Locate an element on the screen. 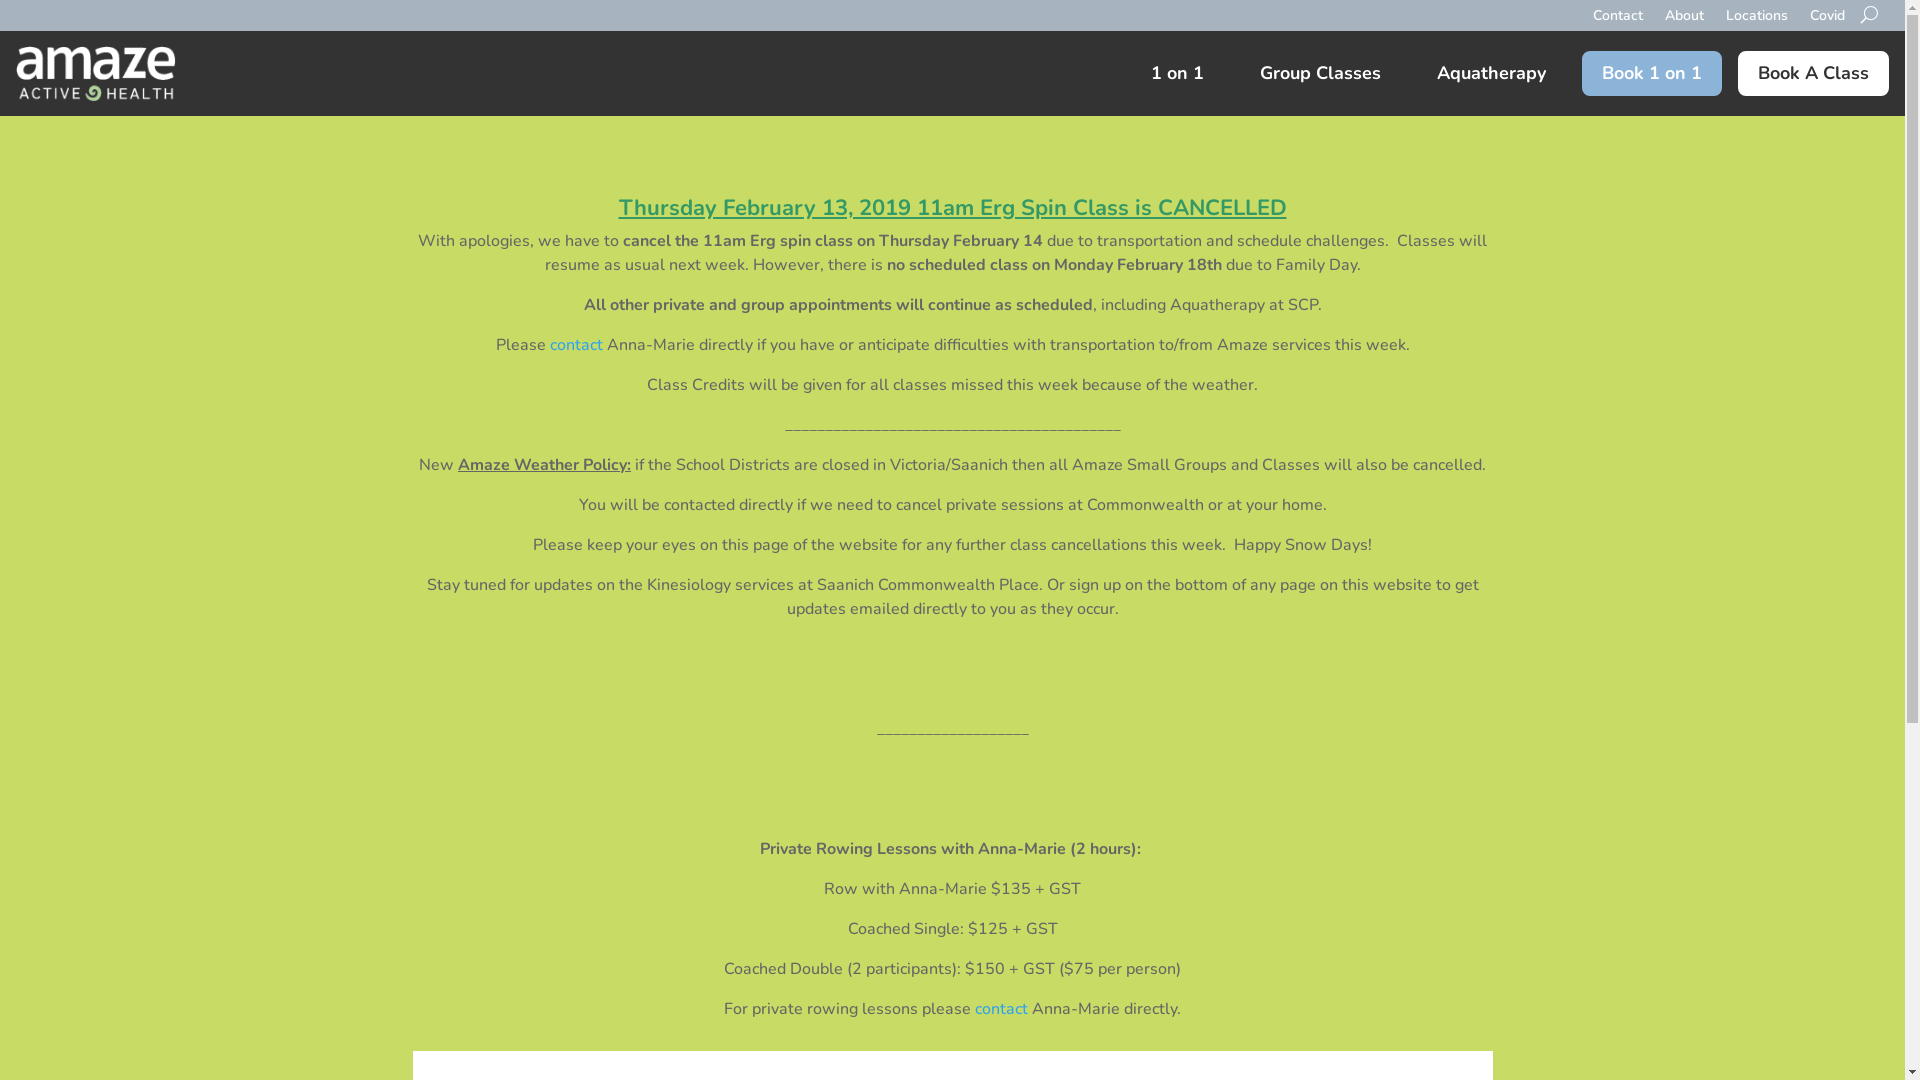 Image resolution: width=1920 pixels, height=1080 pixels. Covid is located at coordinates (1828, 30).